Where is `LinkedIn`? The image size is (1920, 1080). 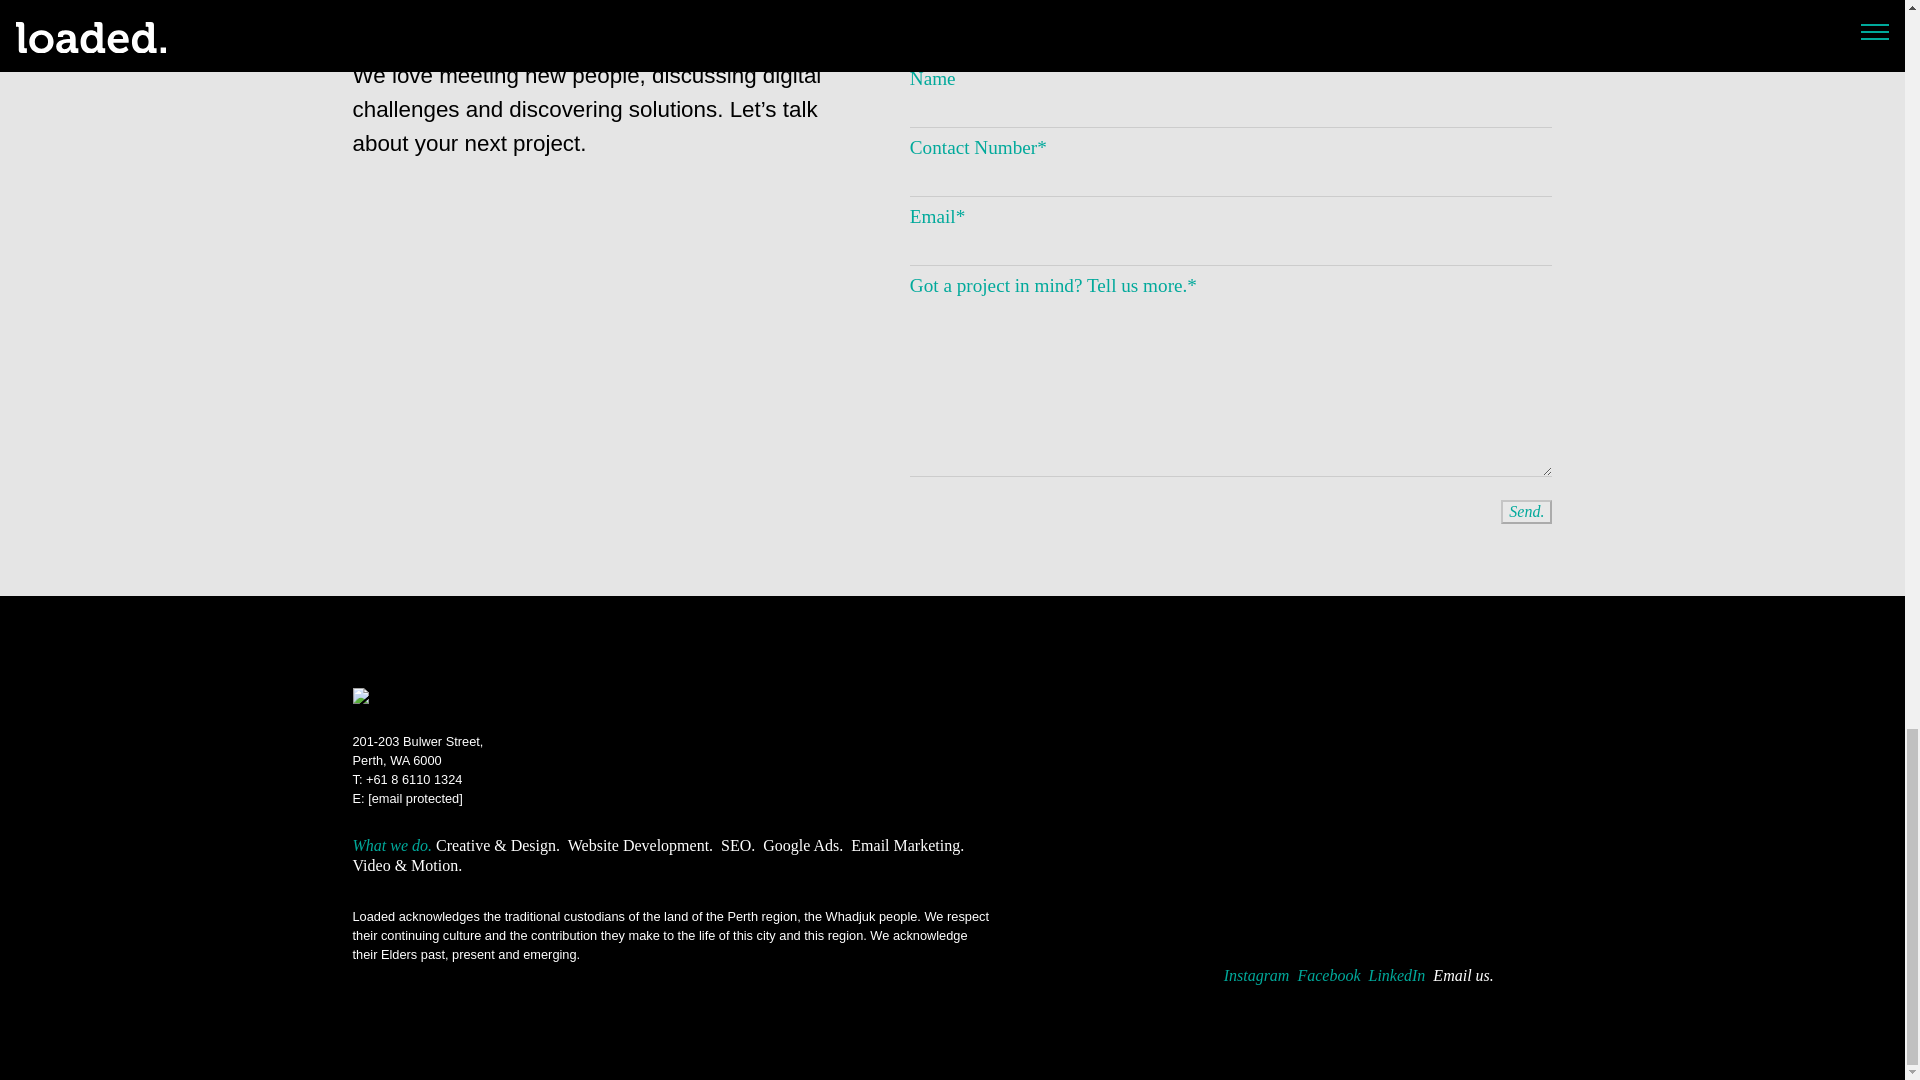 LinkedIn is located at coordinates (1396, 974).